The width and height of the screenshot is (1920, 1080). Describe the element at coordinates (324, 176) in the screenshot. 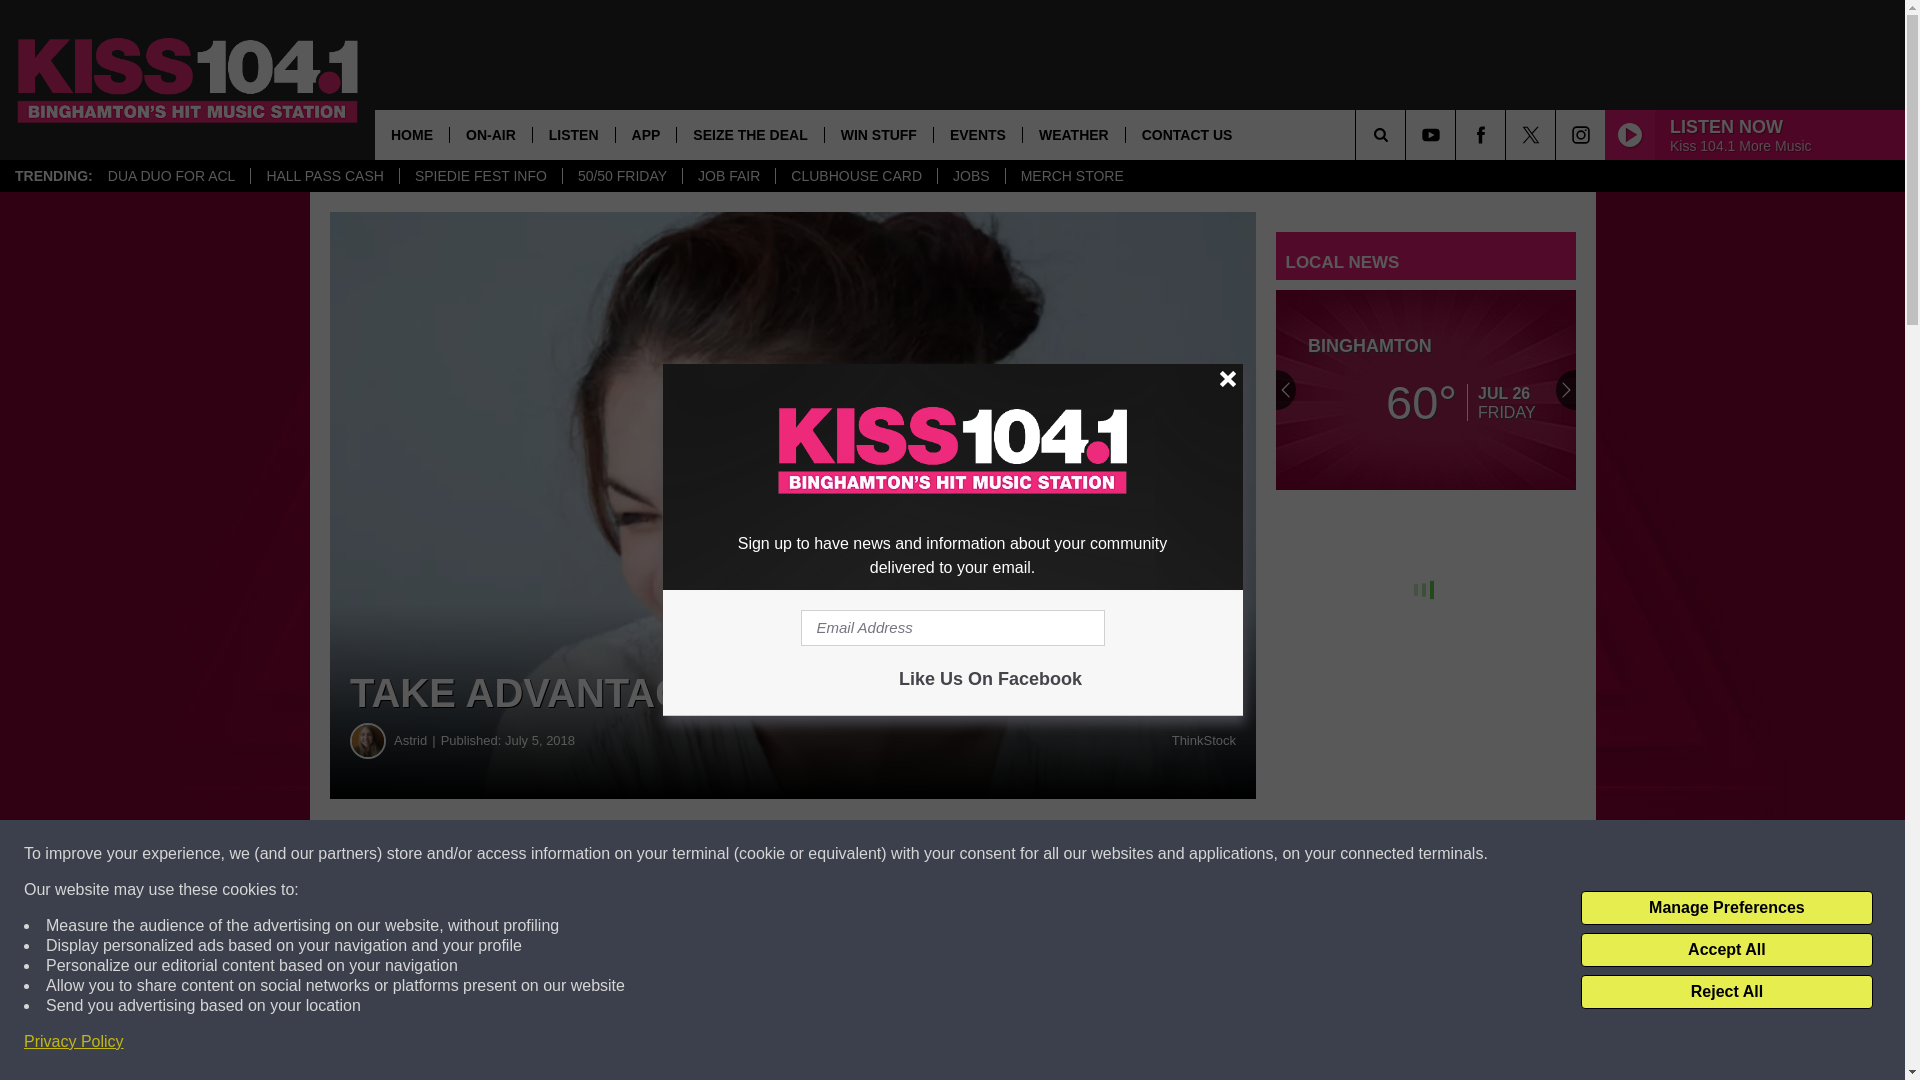

I see `HALL PASS CASH` at that location.